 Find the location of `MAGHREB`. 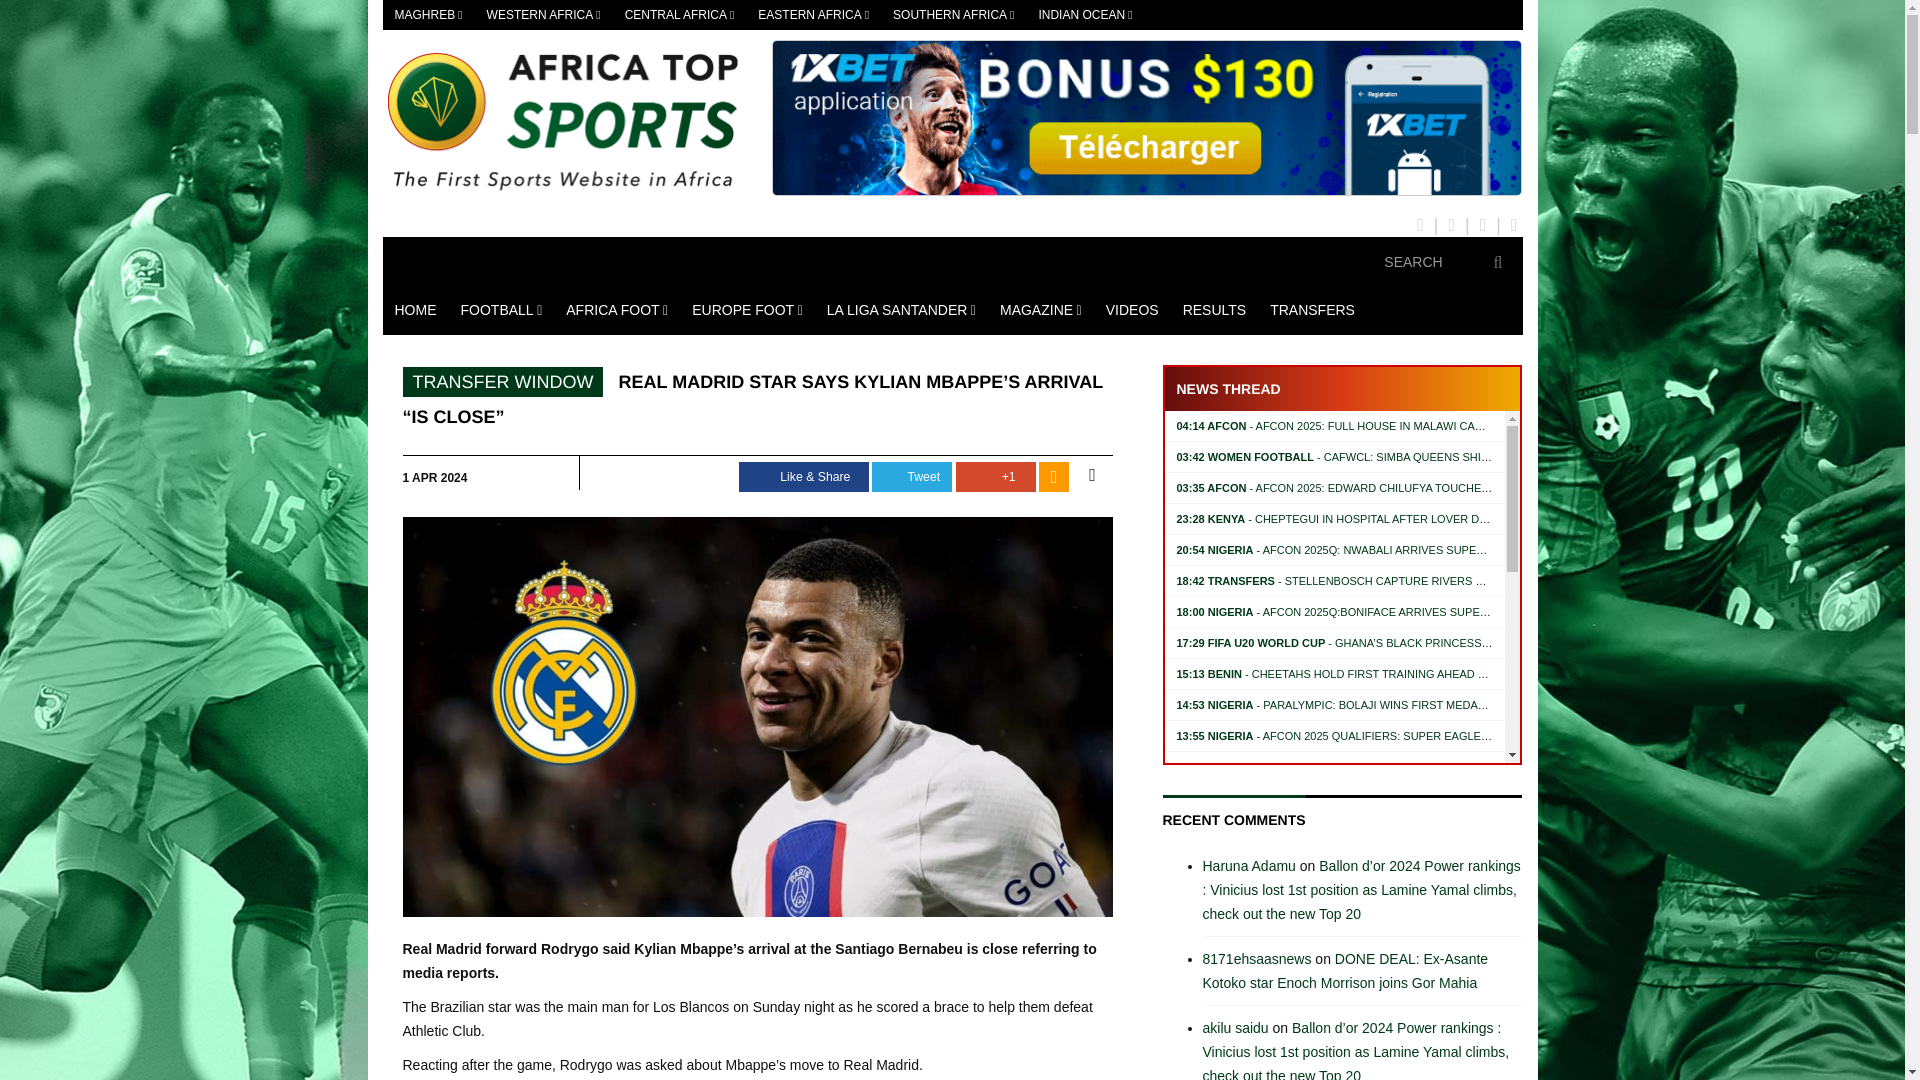

MAGHREB is located at coordinates (428, 15).